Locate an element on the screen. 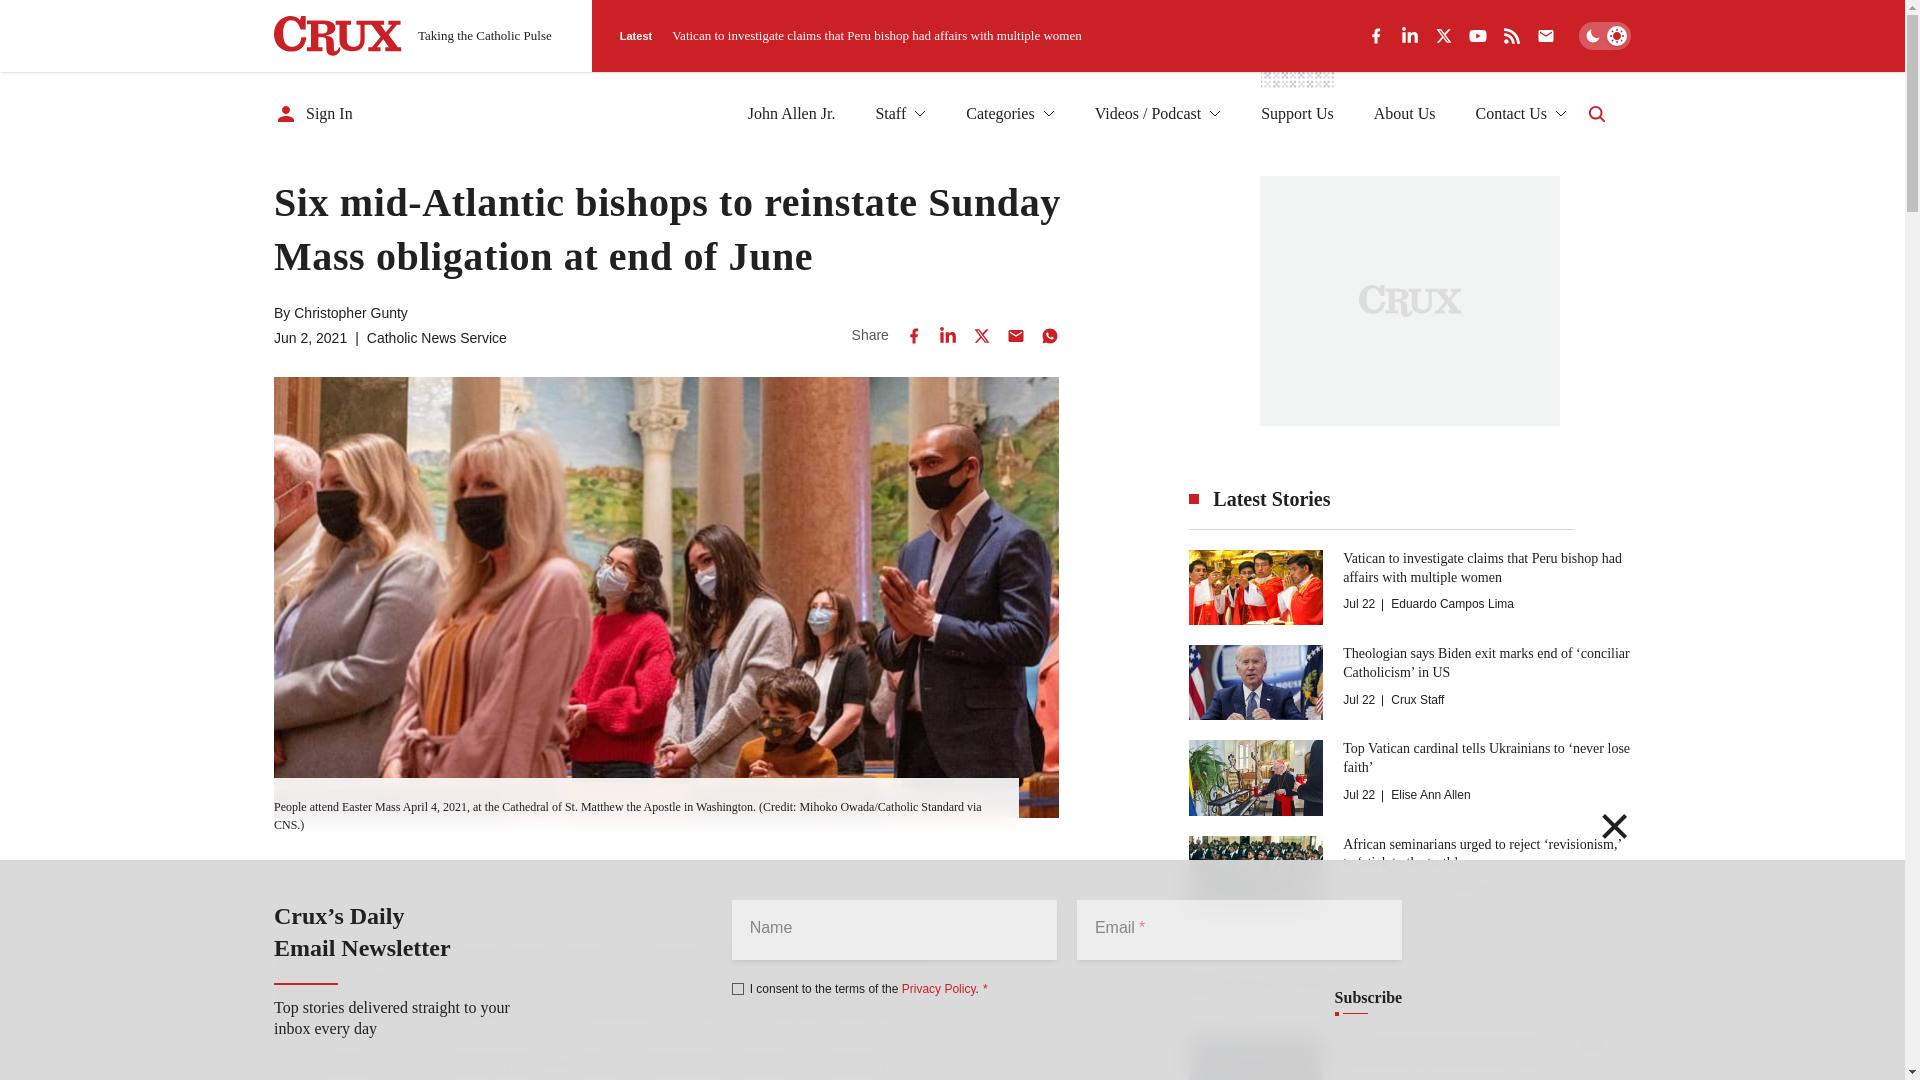  Sign In is located at coordinates (314, 114).